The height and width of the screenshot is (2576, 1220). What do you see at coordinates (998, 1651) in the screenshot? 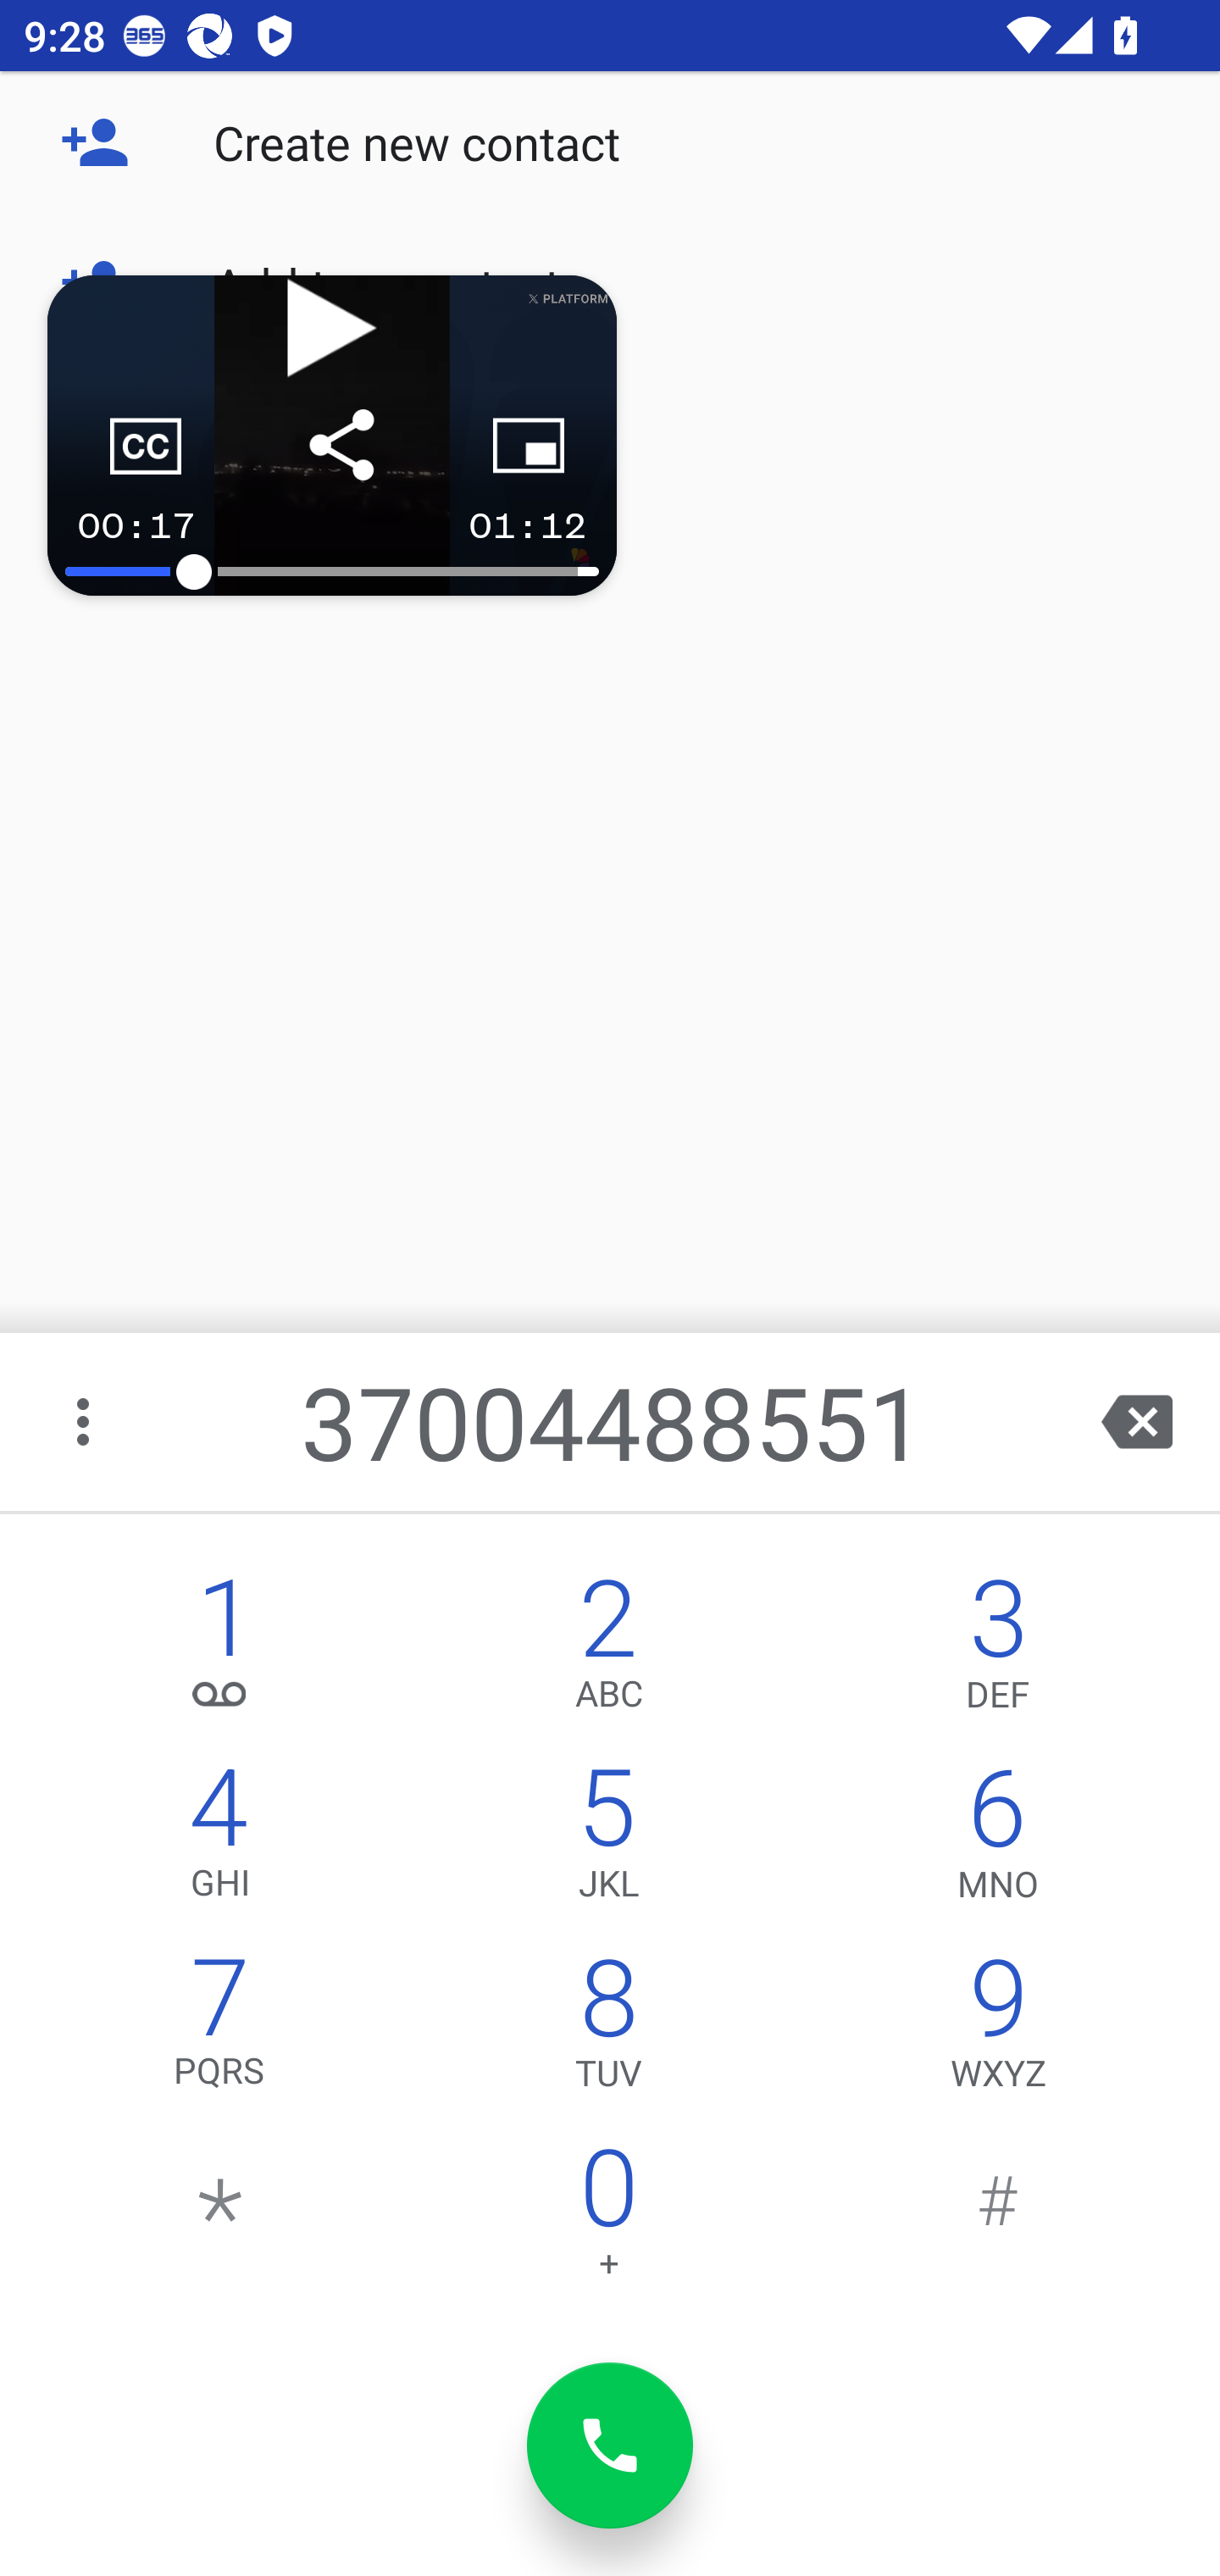
I see `3,DEF 3 DEF` at bounding box center [998, 1651].